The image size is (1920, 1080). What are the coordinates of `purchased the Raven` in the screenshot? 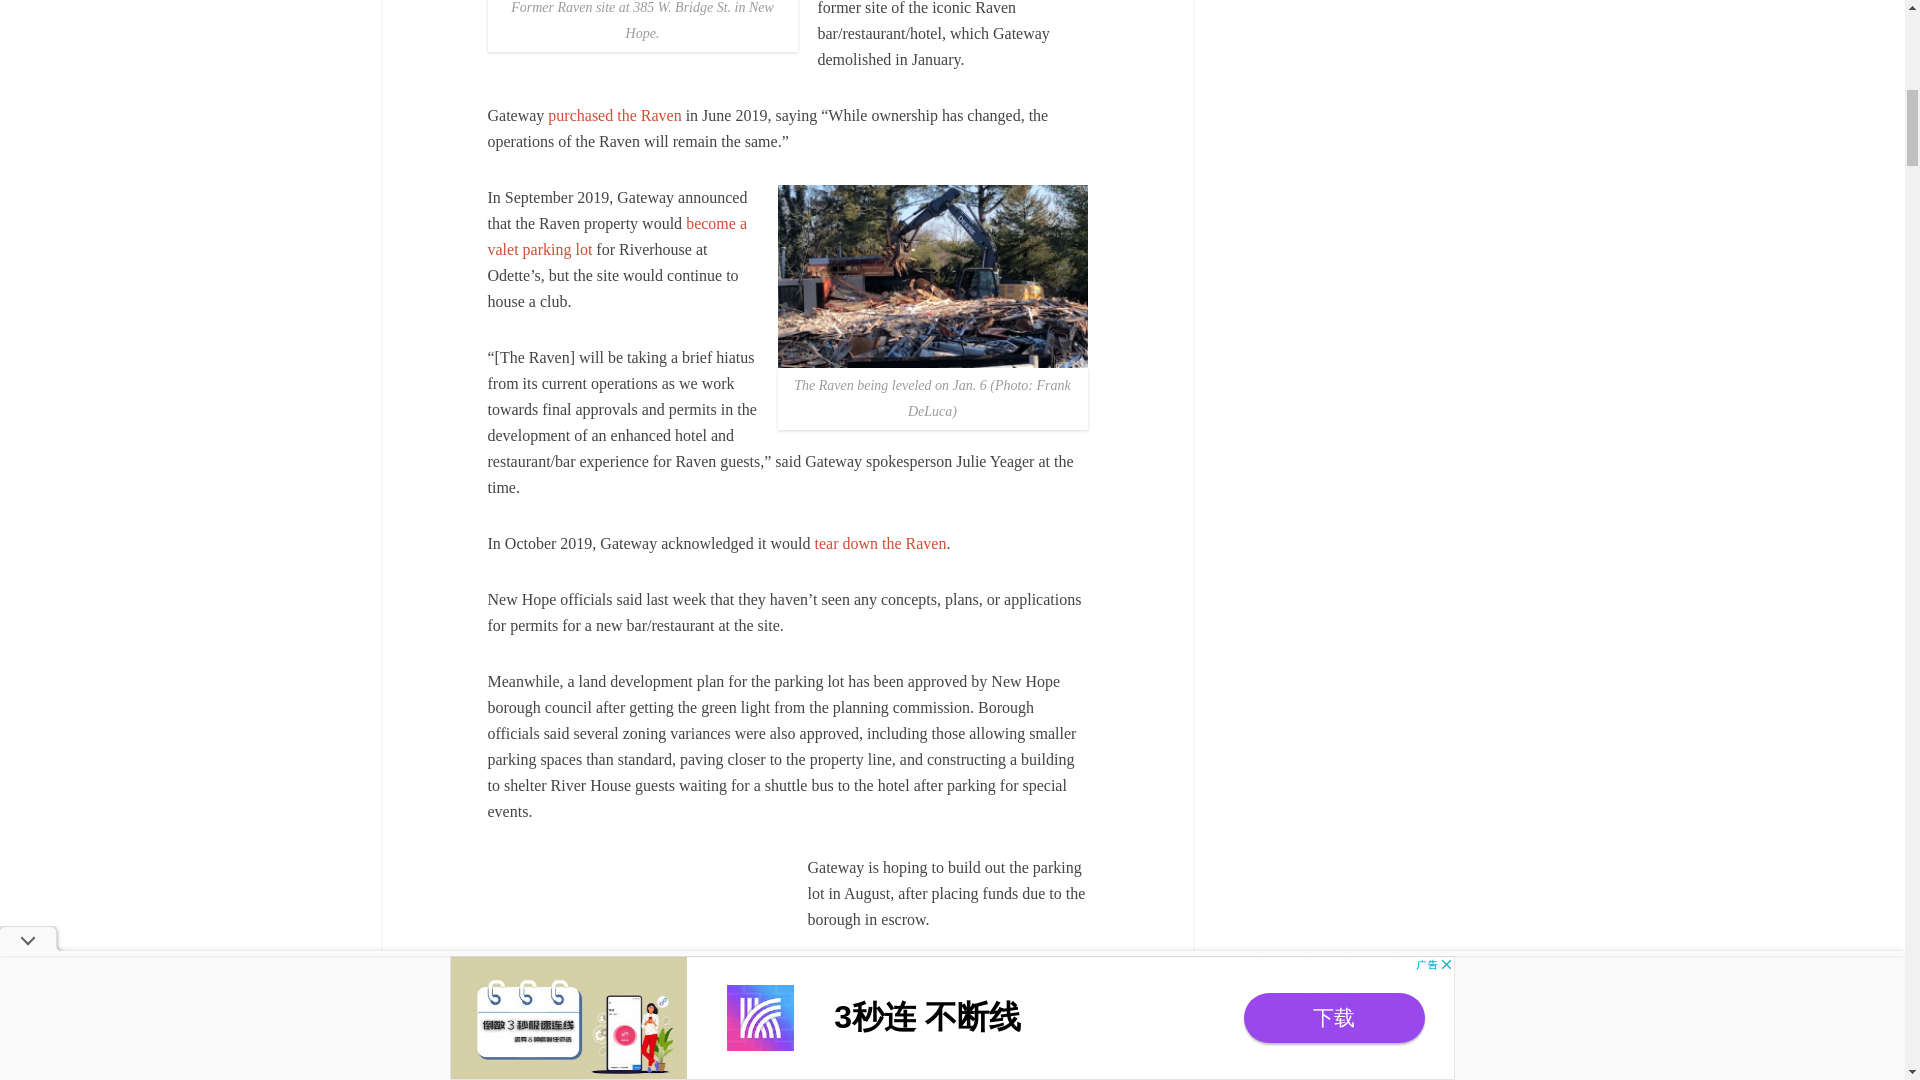 It's located at (614, 115).